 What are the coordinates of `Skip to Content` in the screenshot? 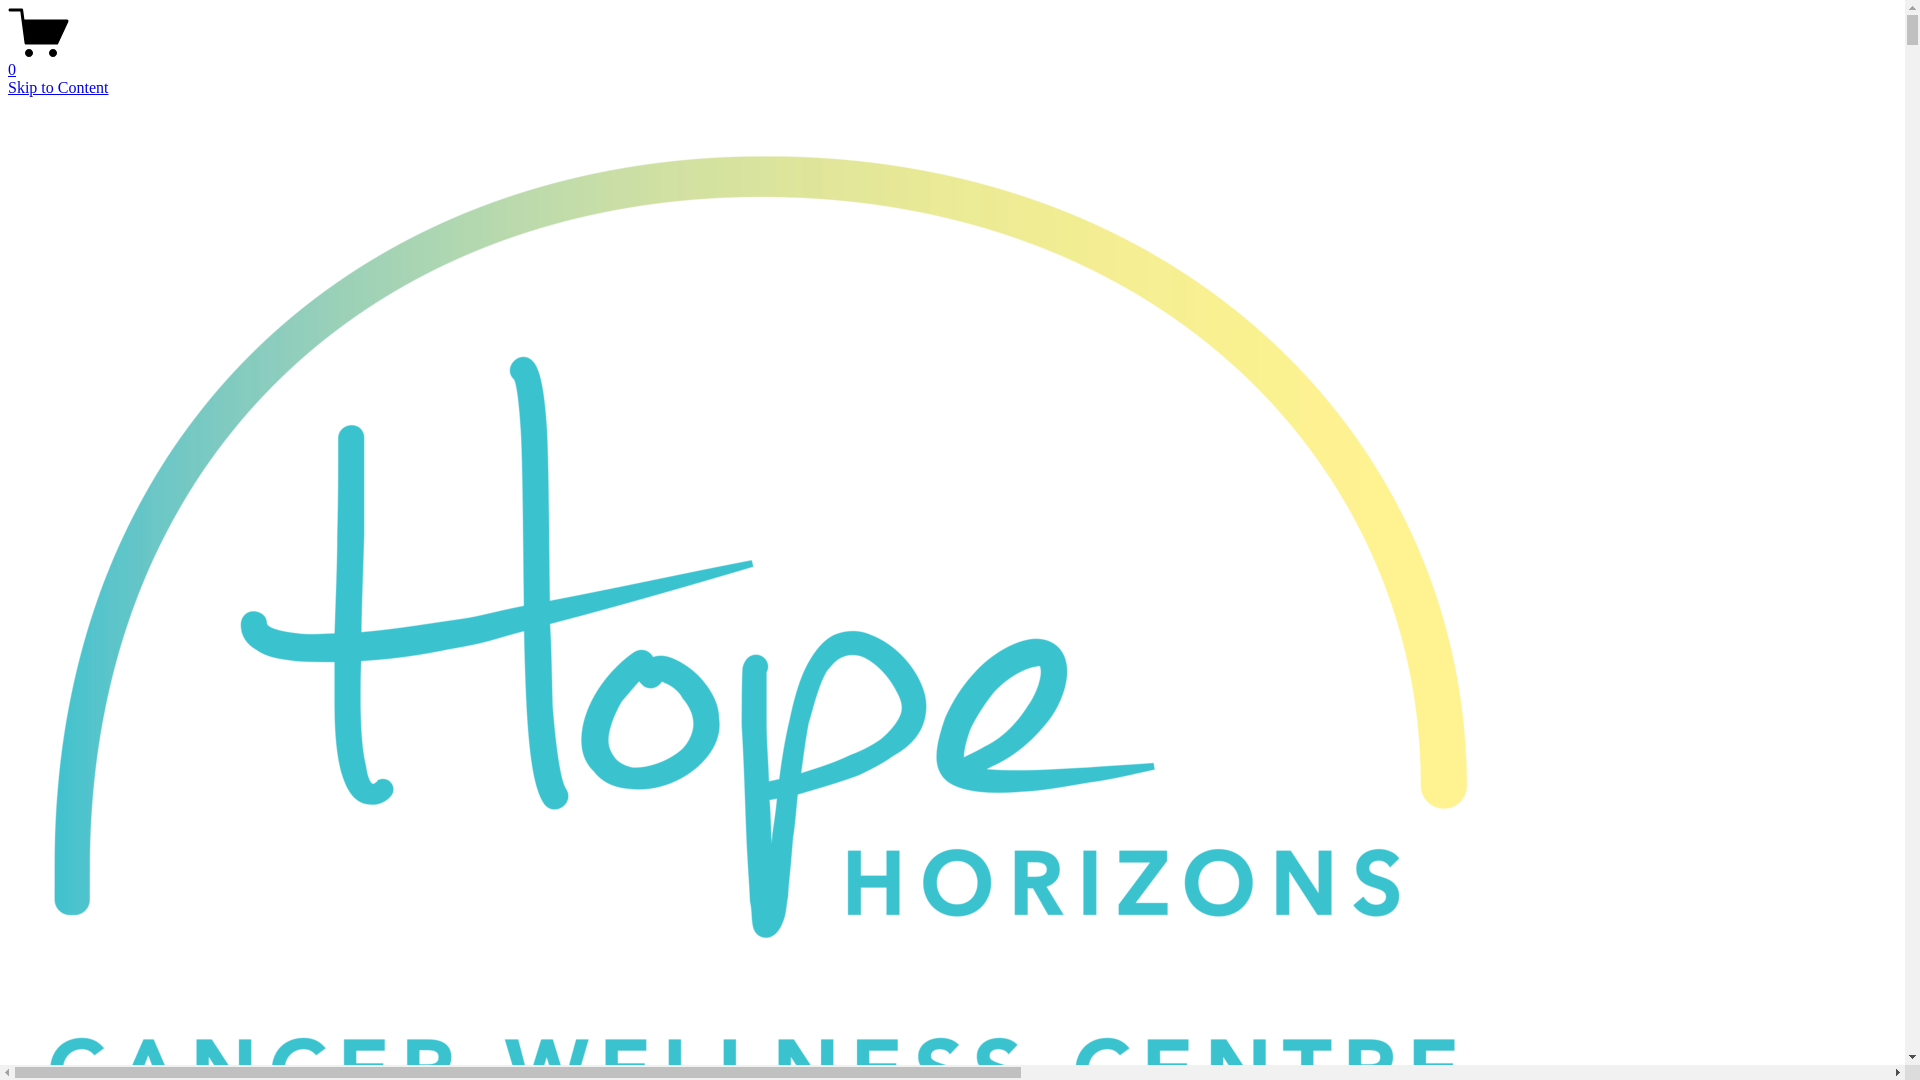 It's located at (58, 88).